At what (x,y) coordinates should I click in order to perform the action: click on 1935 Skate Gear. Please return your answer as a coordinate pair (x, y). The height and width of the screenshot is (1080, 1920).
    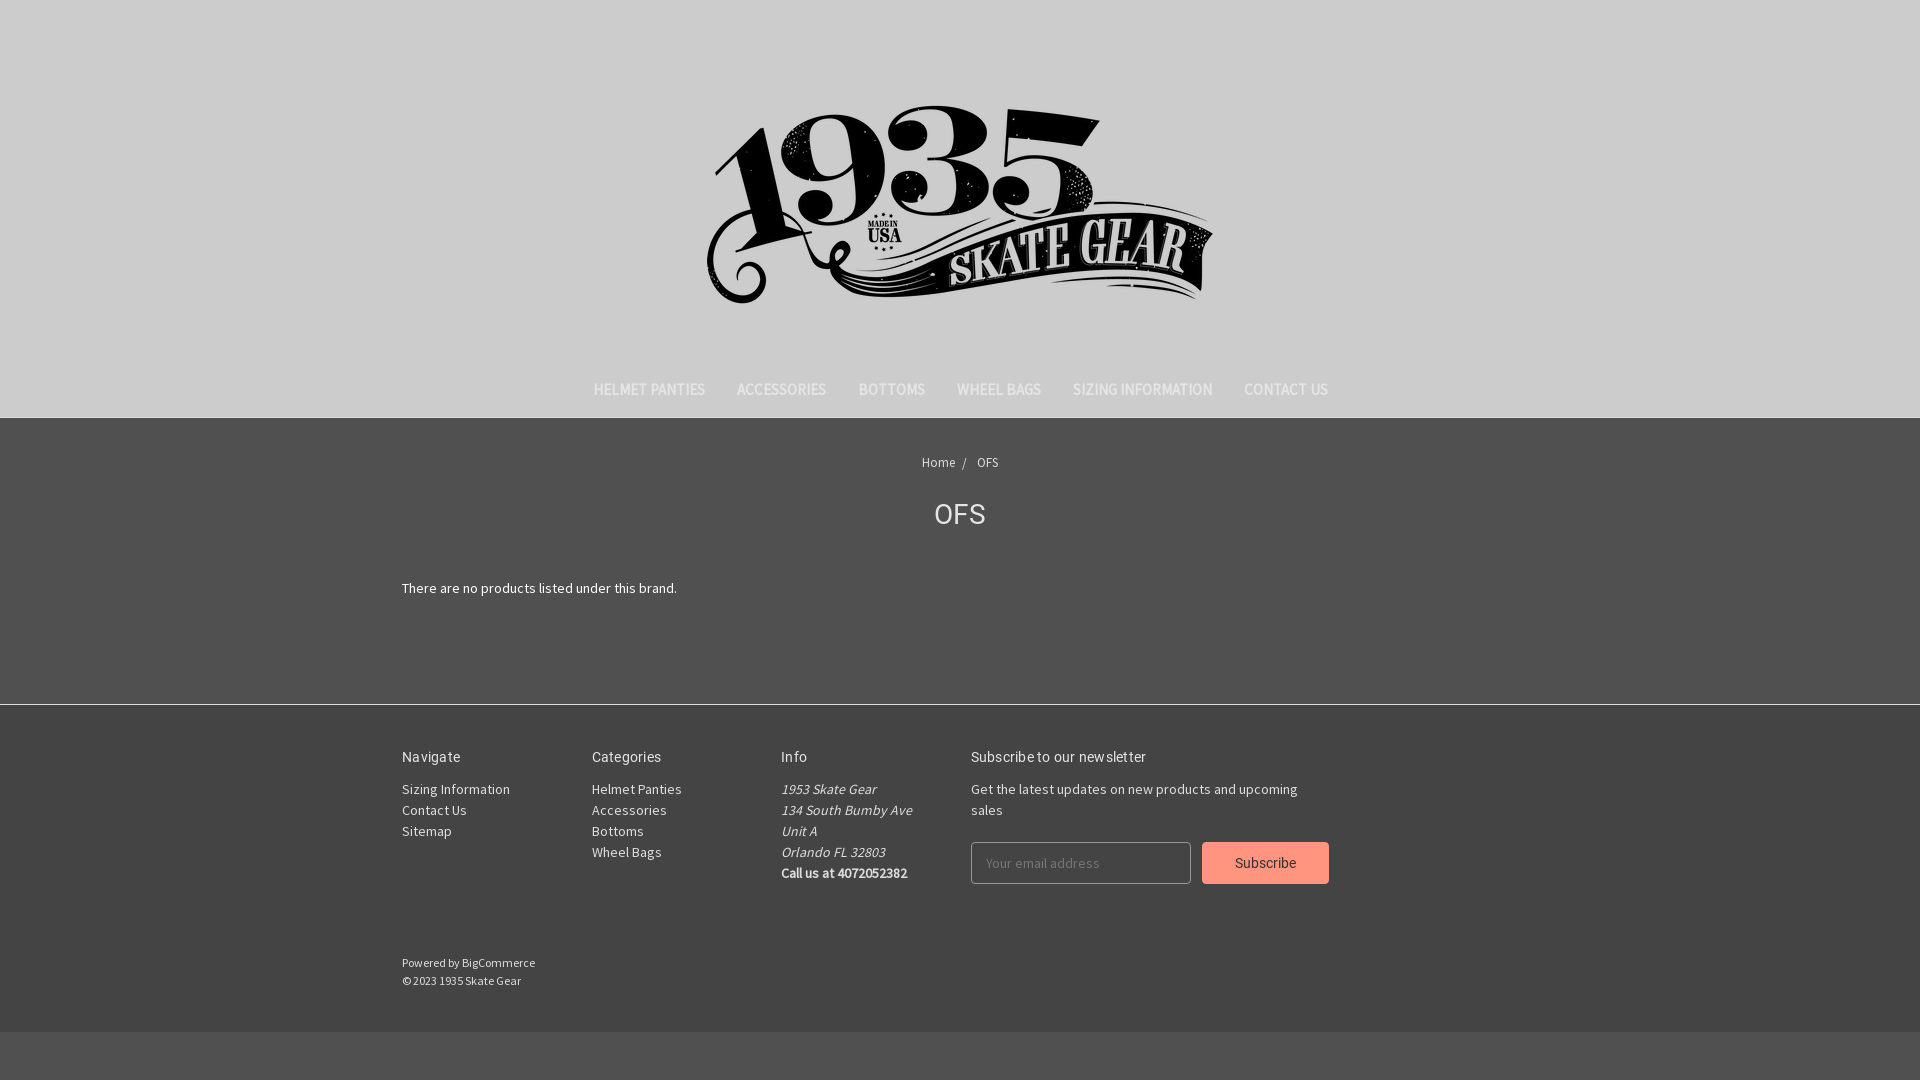
    Looking at the image, I should click on (960, 205).